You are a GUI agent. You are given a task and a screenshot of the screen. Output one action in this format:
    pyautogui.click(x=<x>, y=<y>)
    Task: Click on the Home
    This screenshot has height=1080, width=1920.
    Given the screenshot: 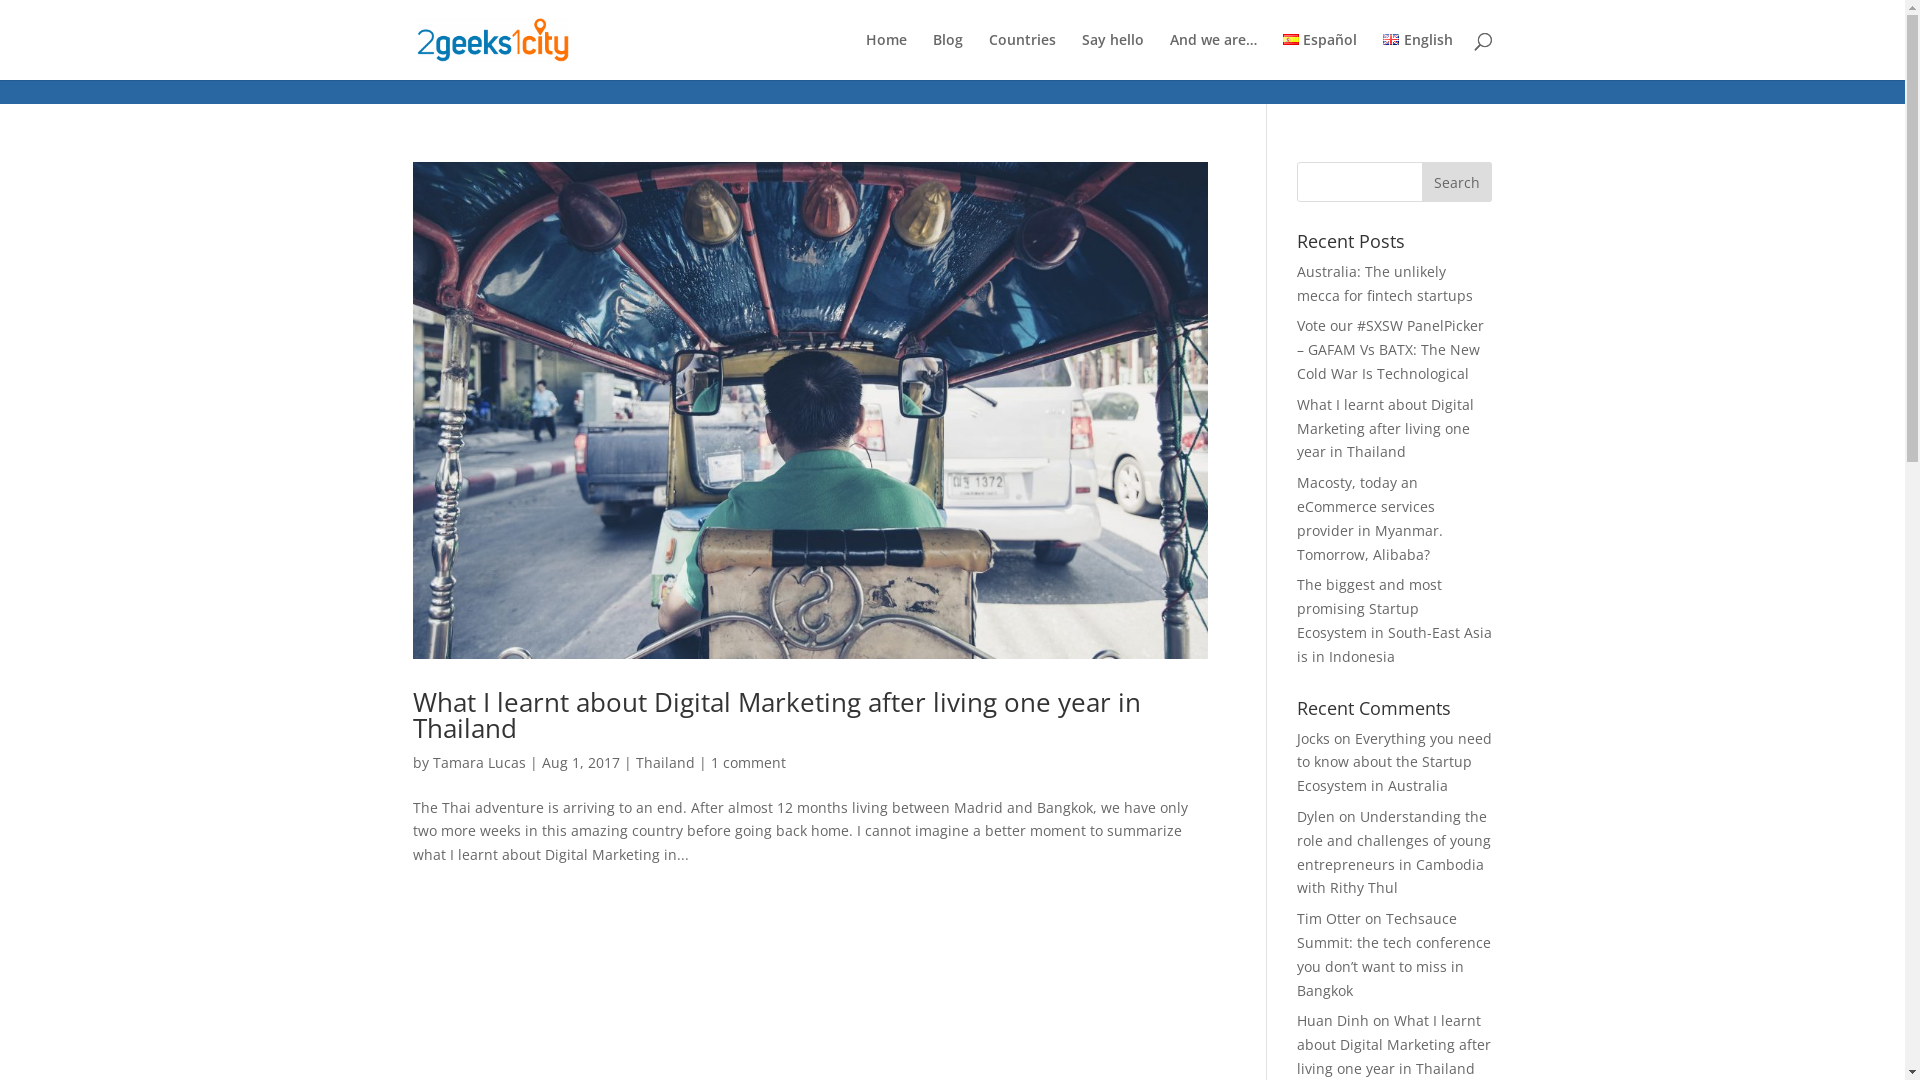 What is the action you would take?
    pyautogui.click(x=886, y=56)
    